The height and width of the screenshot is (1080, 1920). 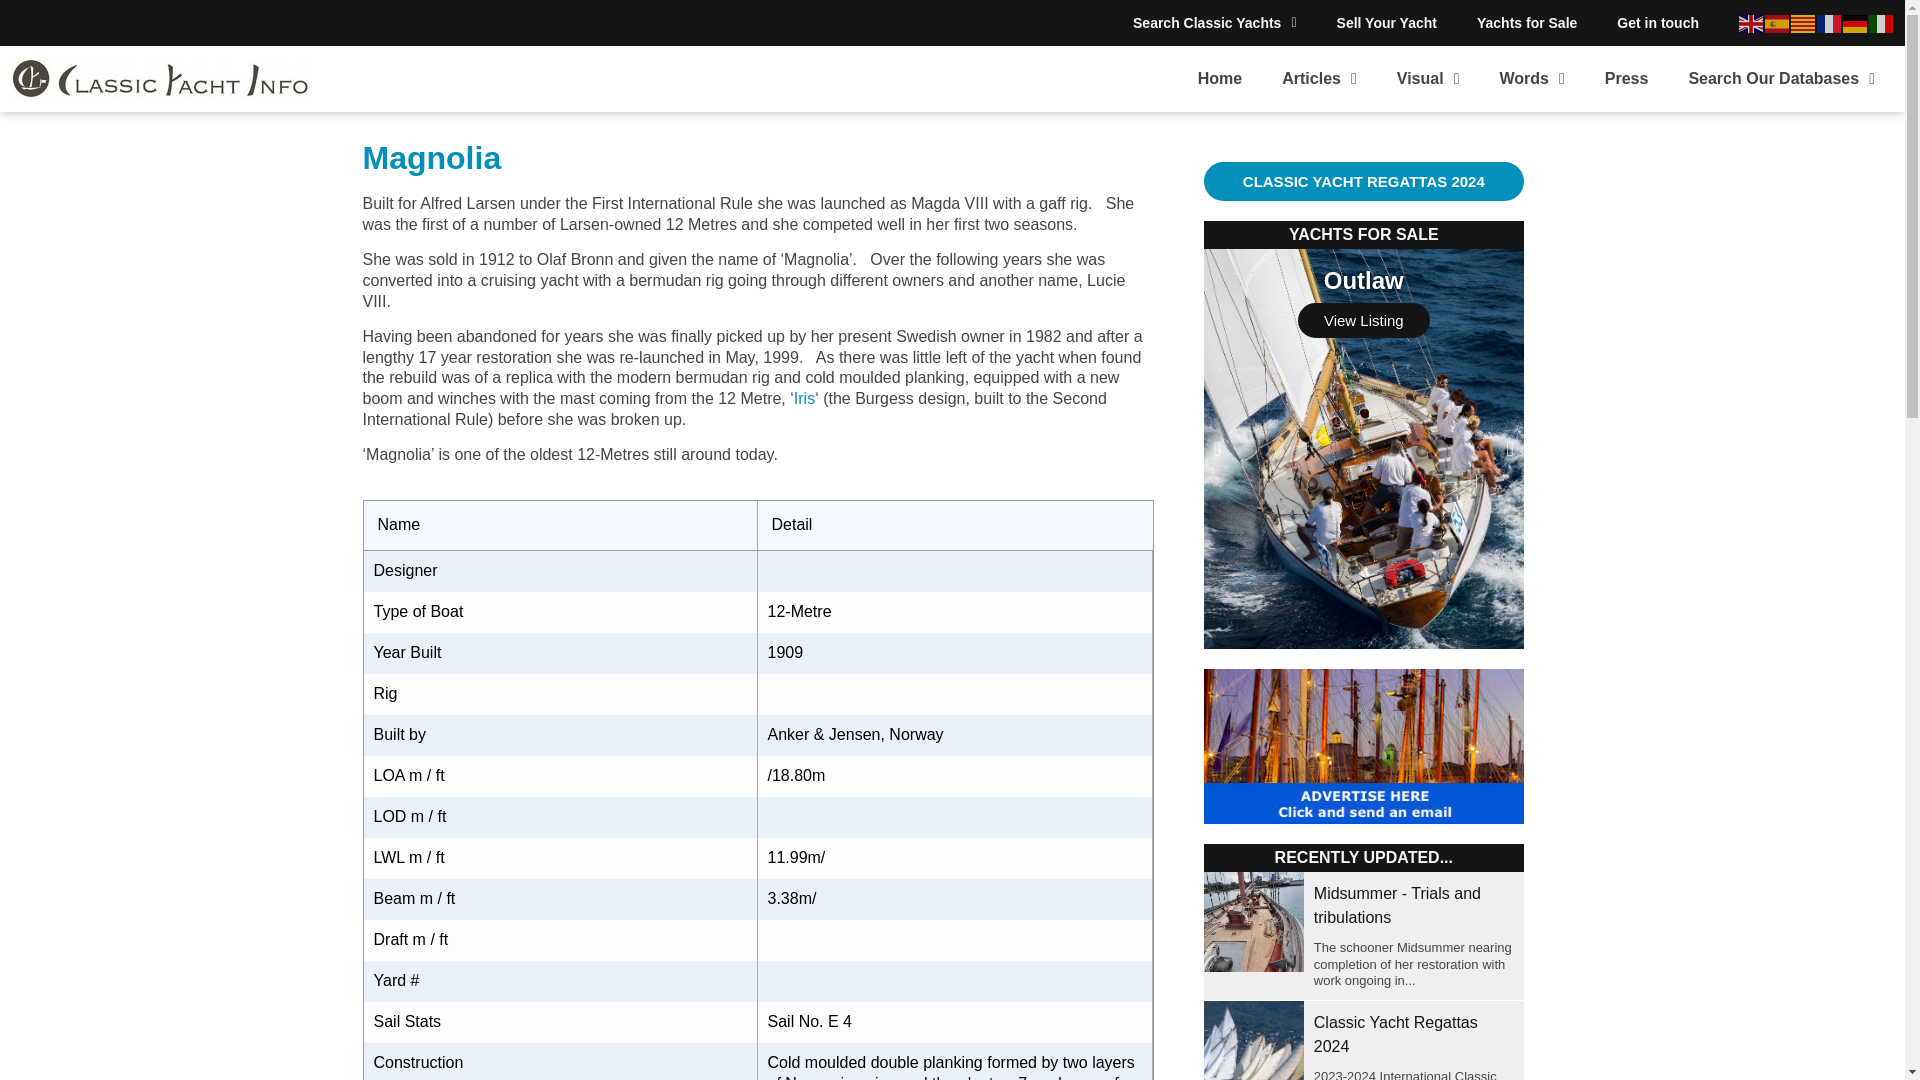 What do you see at coordinates (1253, 922) in the screenshot?
I see `Midsummer - Trials and tribulations` at bounding box center [1253, 922].